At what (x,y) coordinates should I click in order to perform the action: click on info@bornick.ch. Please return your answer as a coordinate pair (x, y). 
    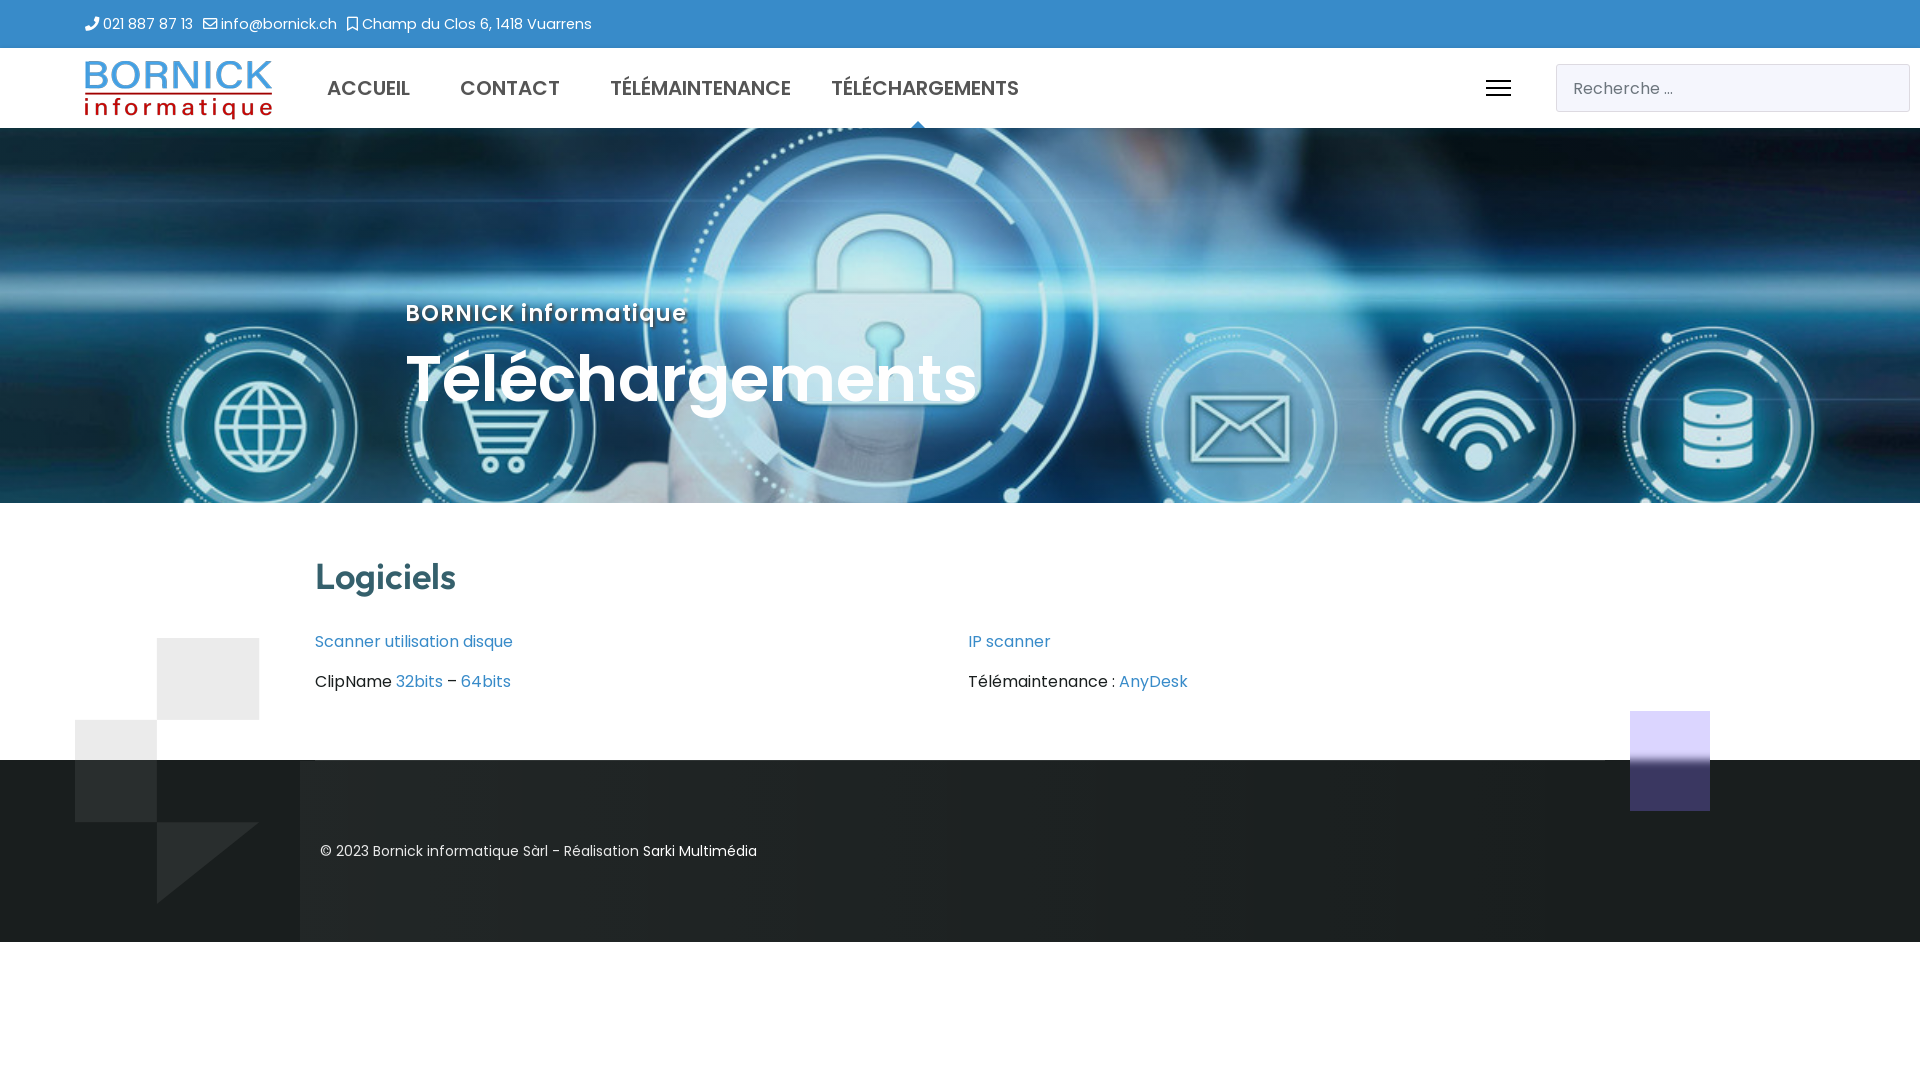
    Looking at the image, I should click on (279, 24).